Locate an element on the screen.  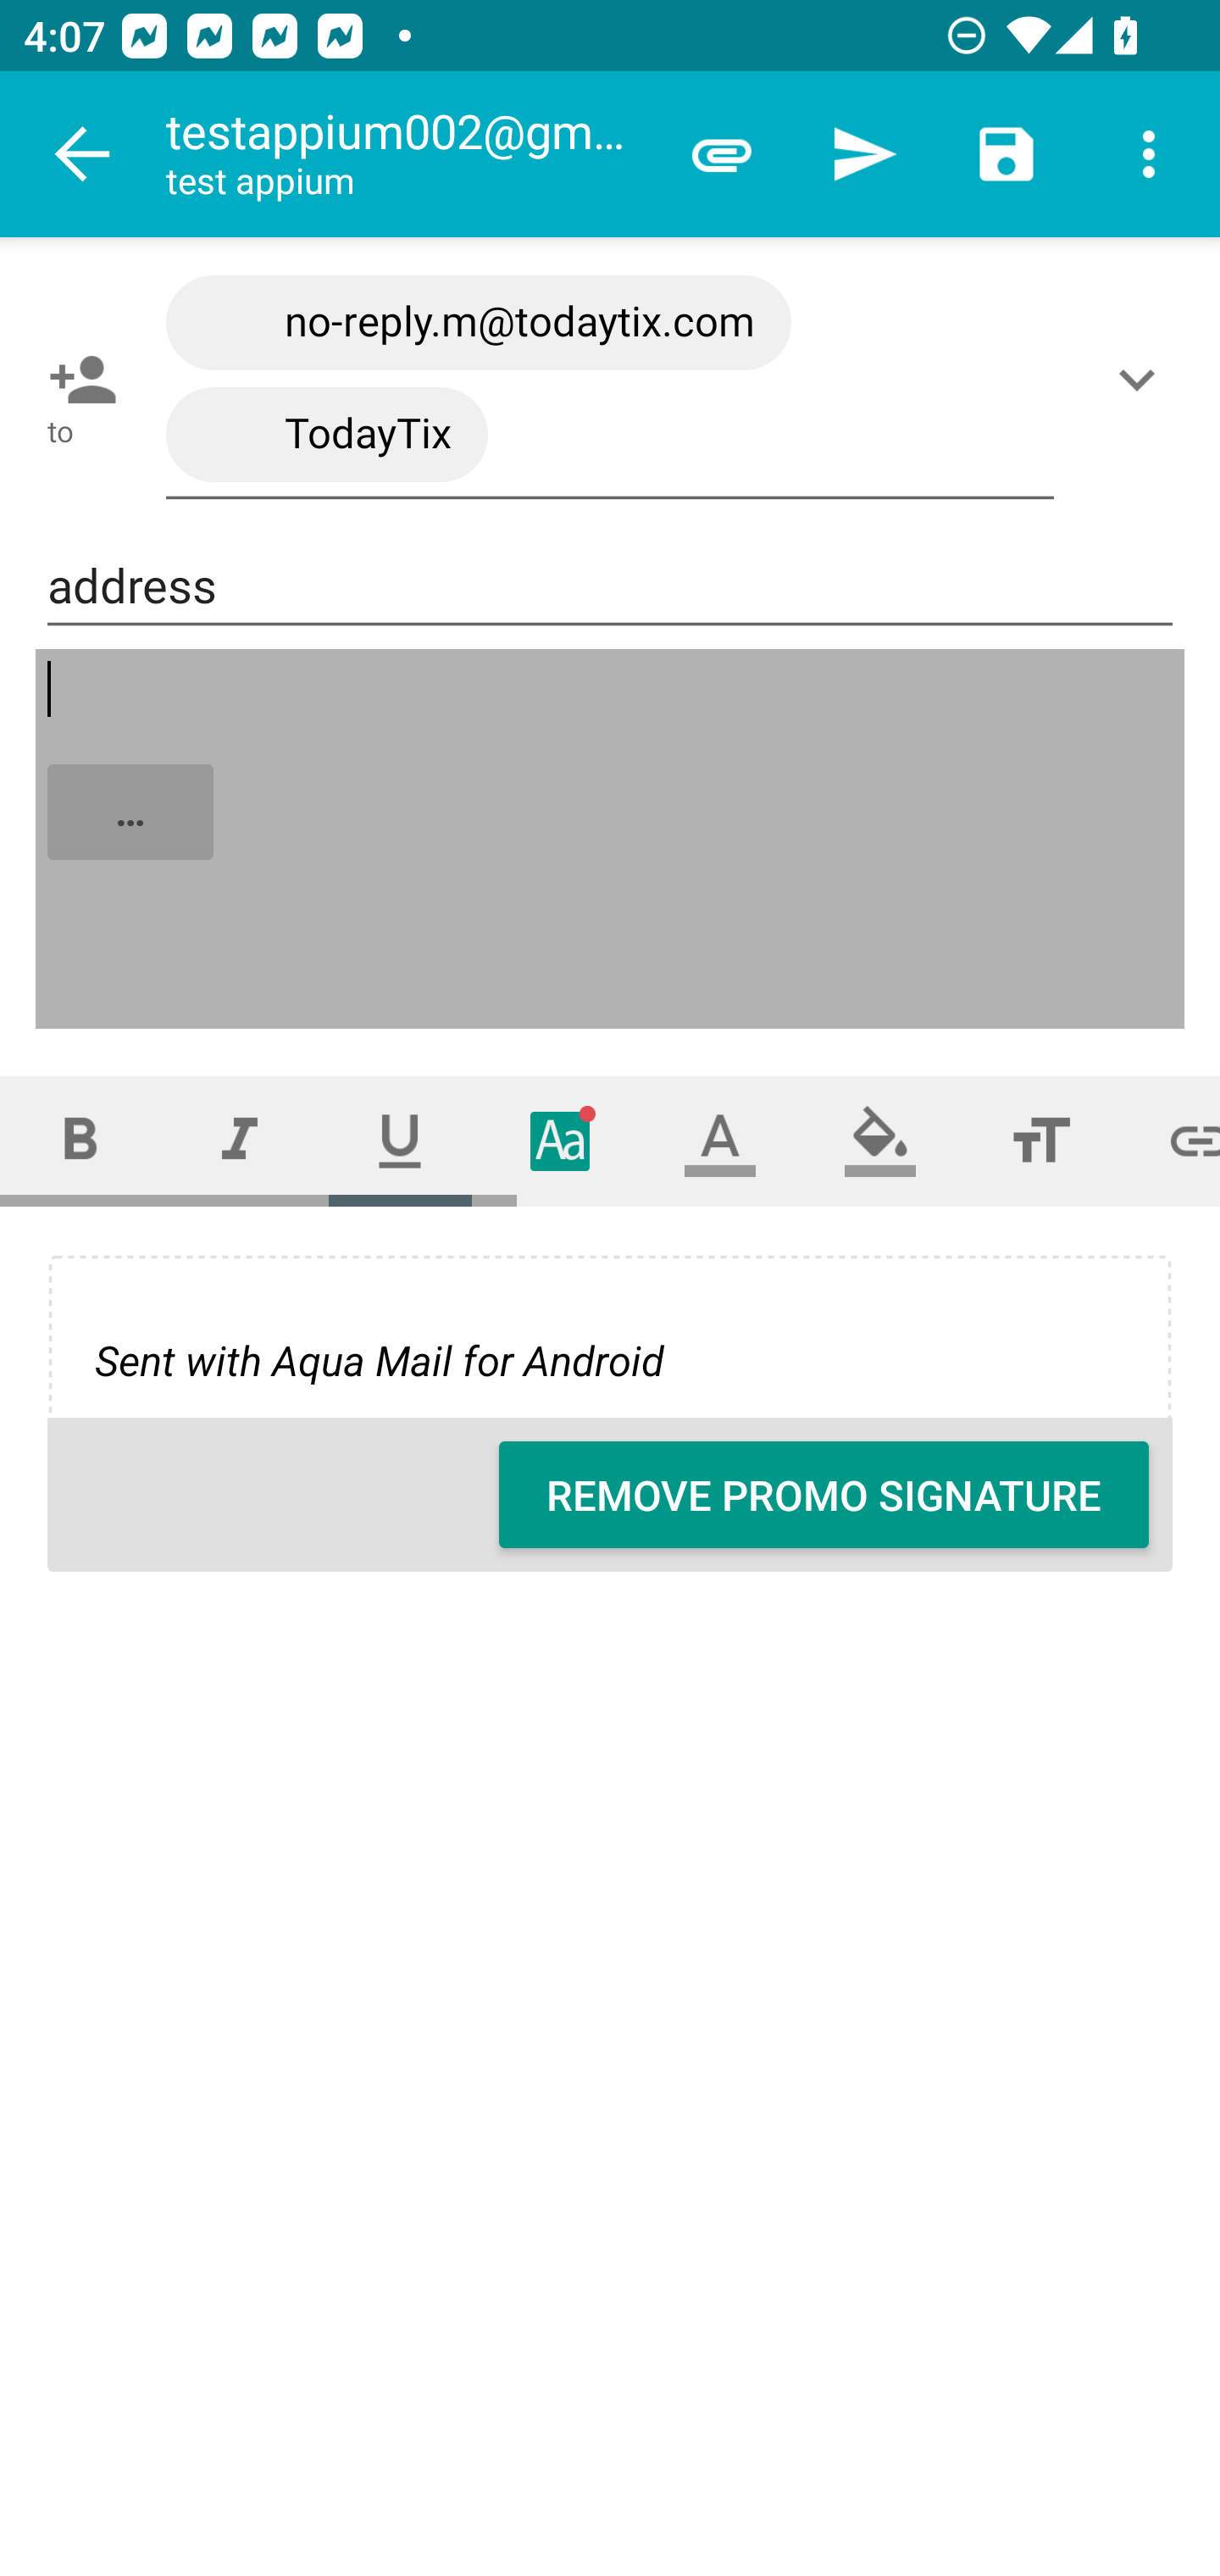
Typeface (font) is located at coordinates (561, 1141).